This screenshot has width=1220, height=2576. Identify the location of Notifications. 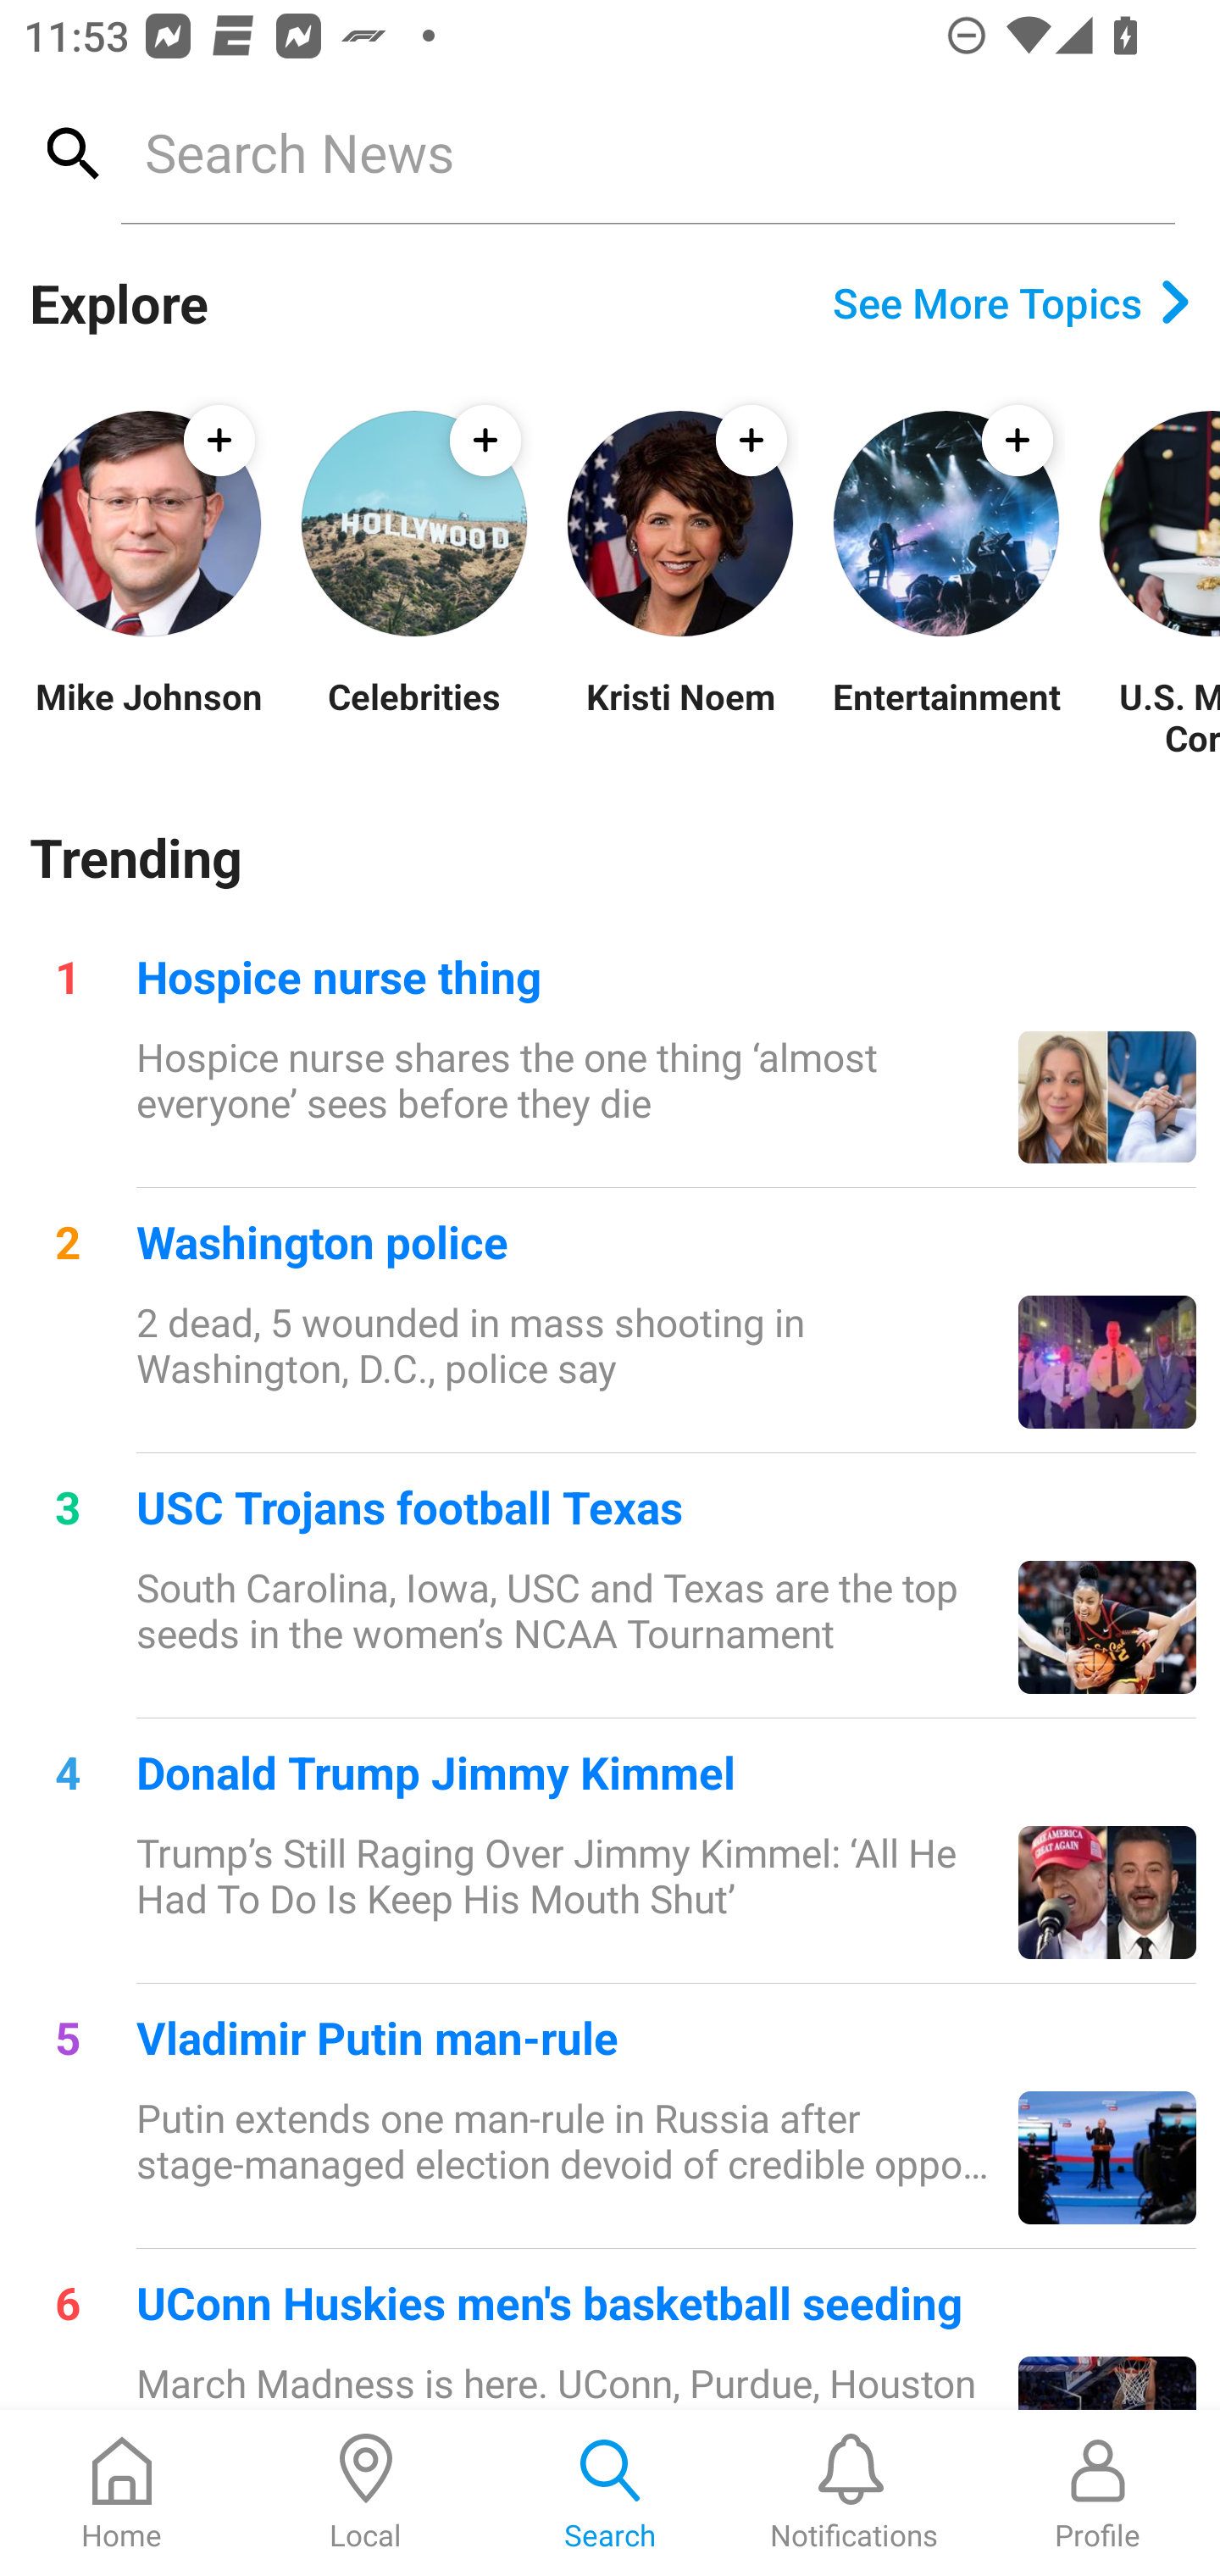
(854, 2493).